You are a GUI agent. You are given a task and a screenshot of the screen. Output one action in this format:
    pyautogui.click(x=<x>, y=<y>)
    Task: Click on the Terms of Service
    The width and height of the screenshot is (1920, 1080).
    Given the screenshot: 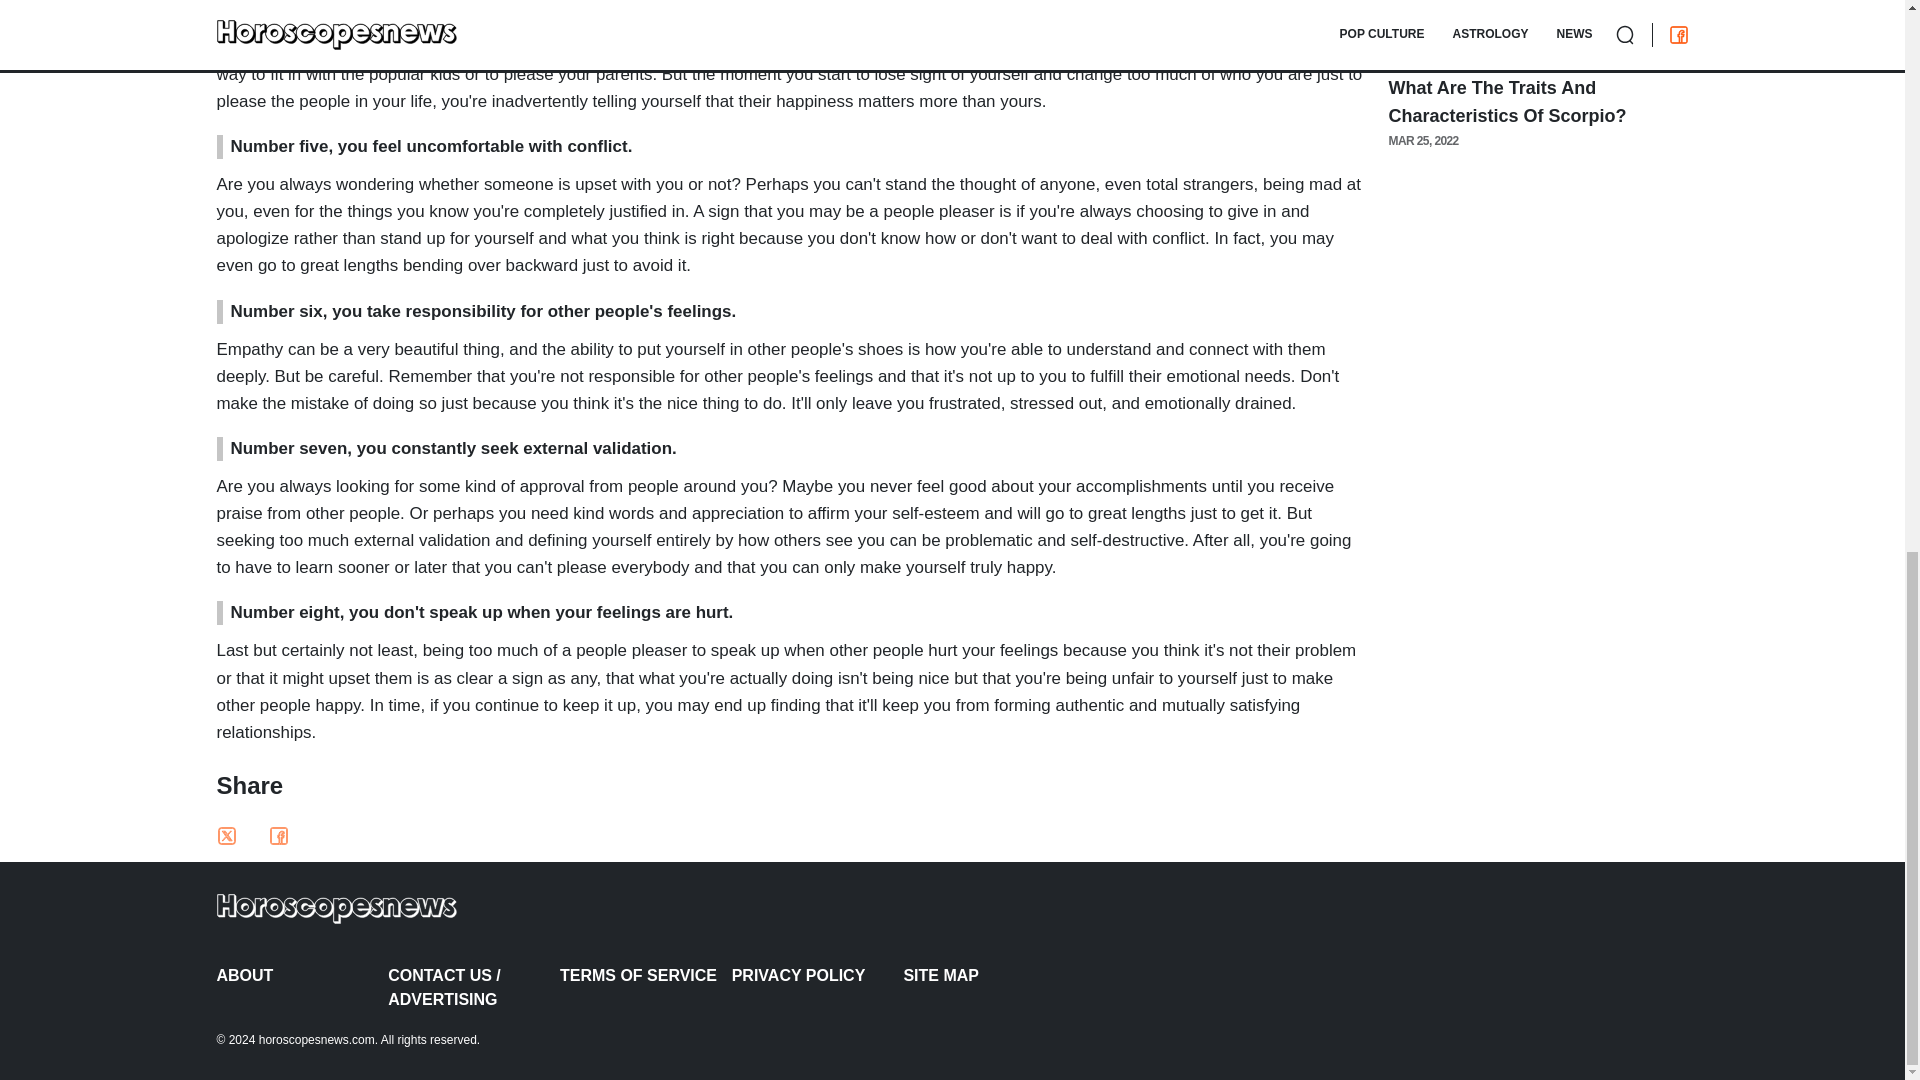 What is the action you would take?
    pyautogui.click(x=646, y=976)
    